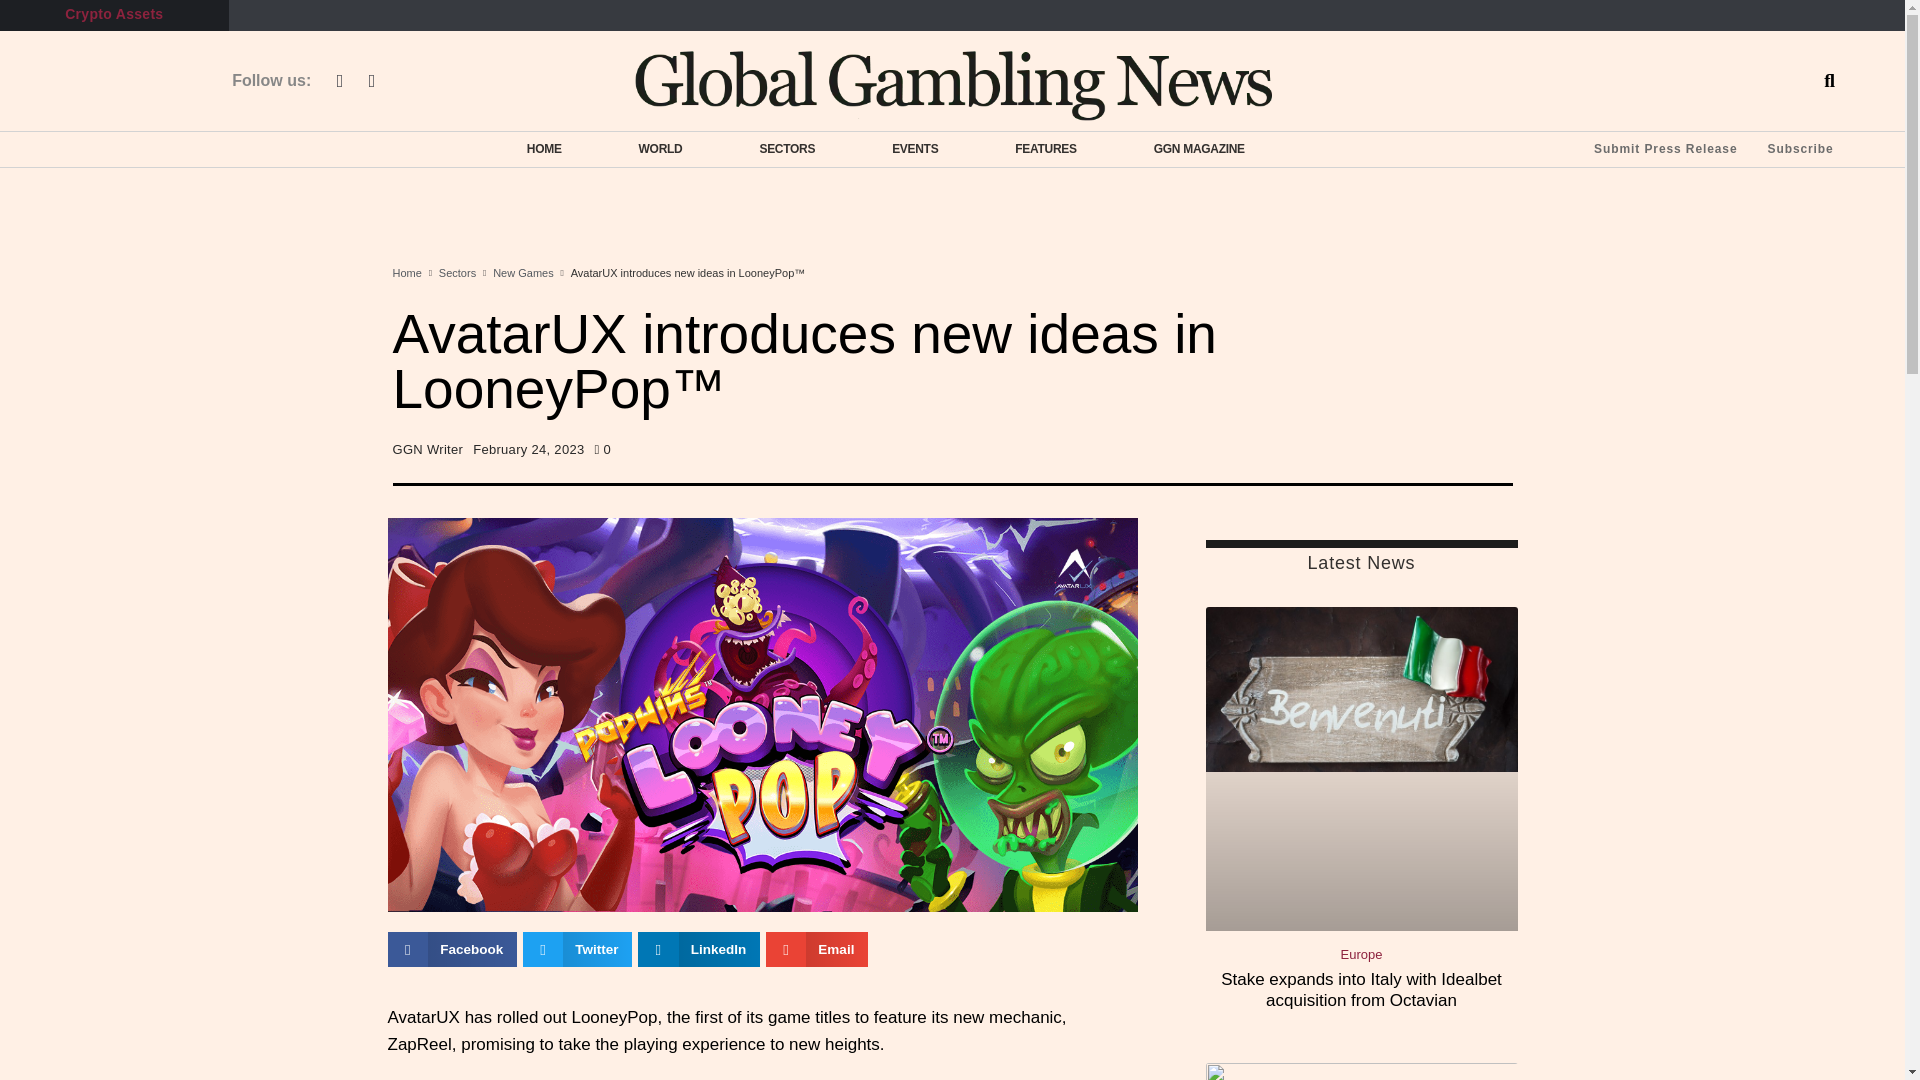 The height and width of the screenshot is (1080, 1920). I want to click on Home, so click(406, 274).